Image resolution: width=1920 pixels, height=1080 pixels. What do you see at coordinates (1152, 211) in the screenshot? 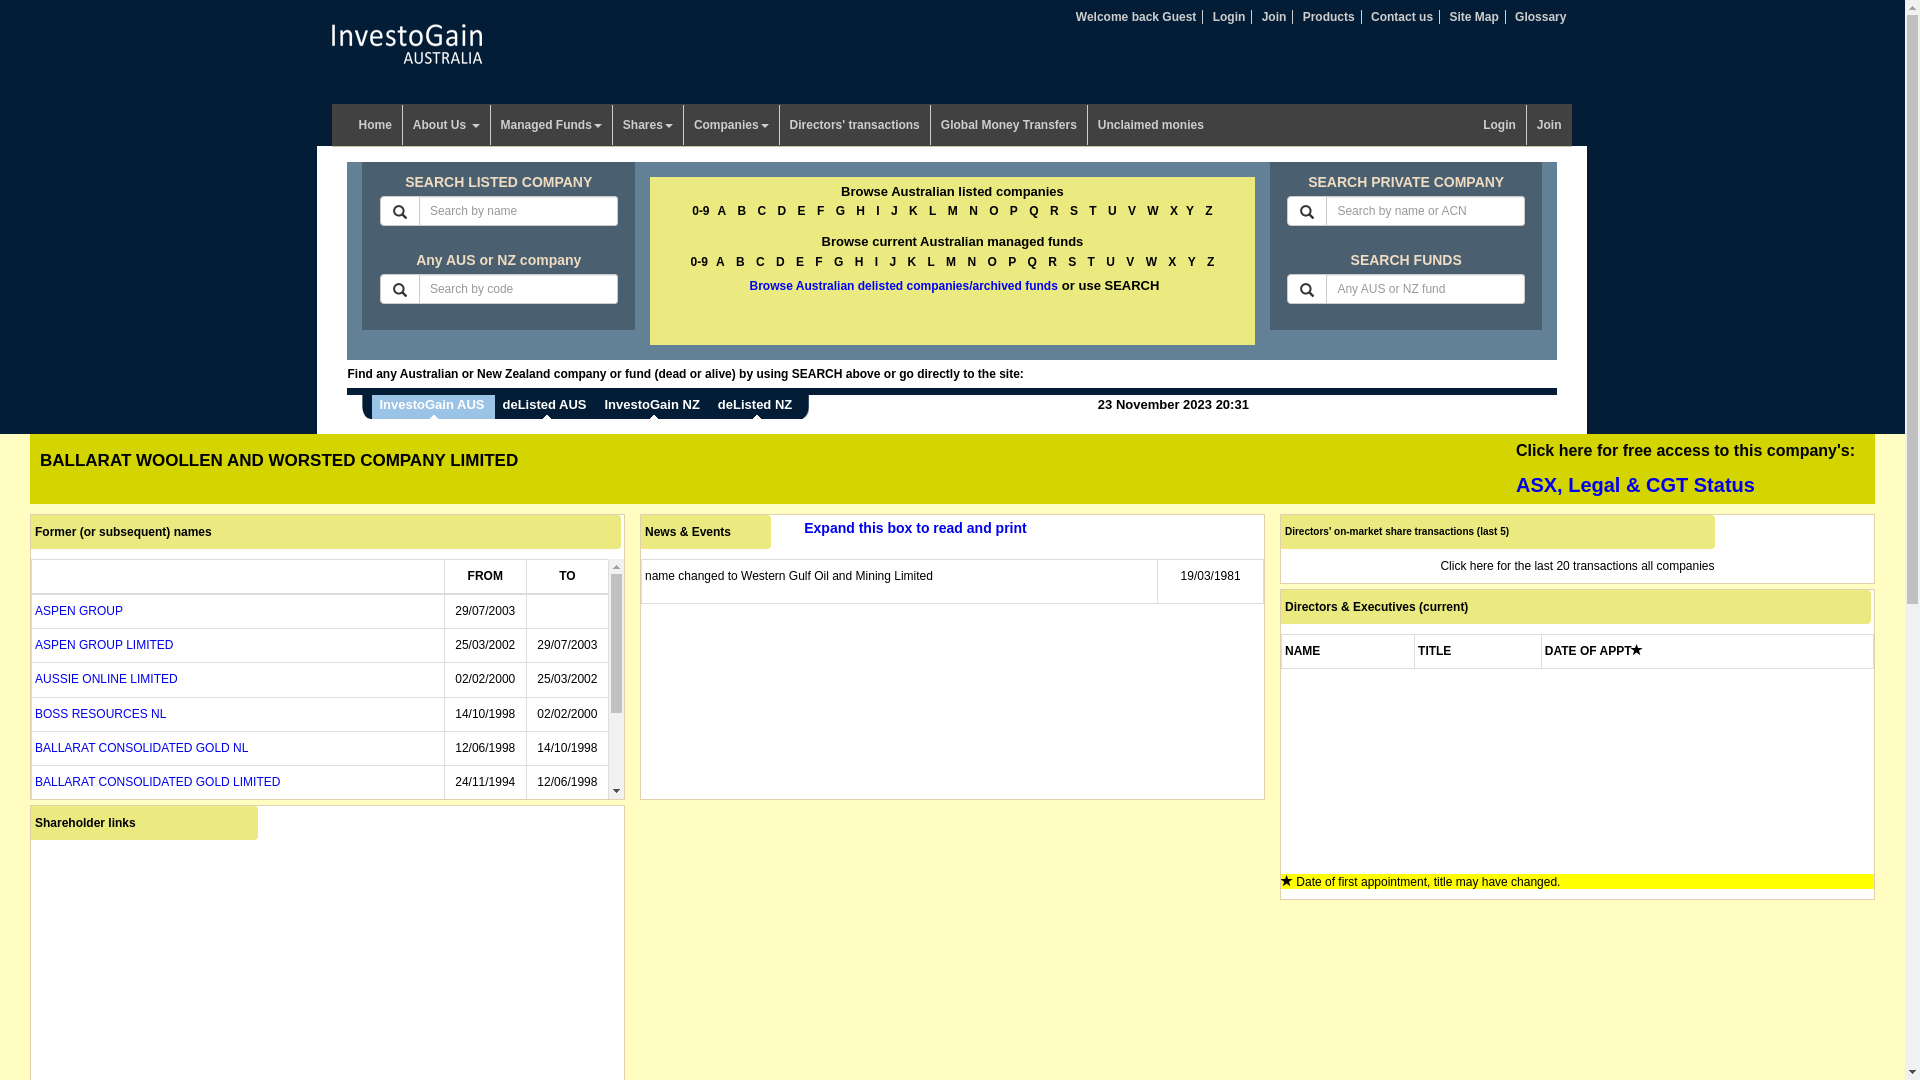
I see `W` at bounding box center [1152, 211].